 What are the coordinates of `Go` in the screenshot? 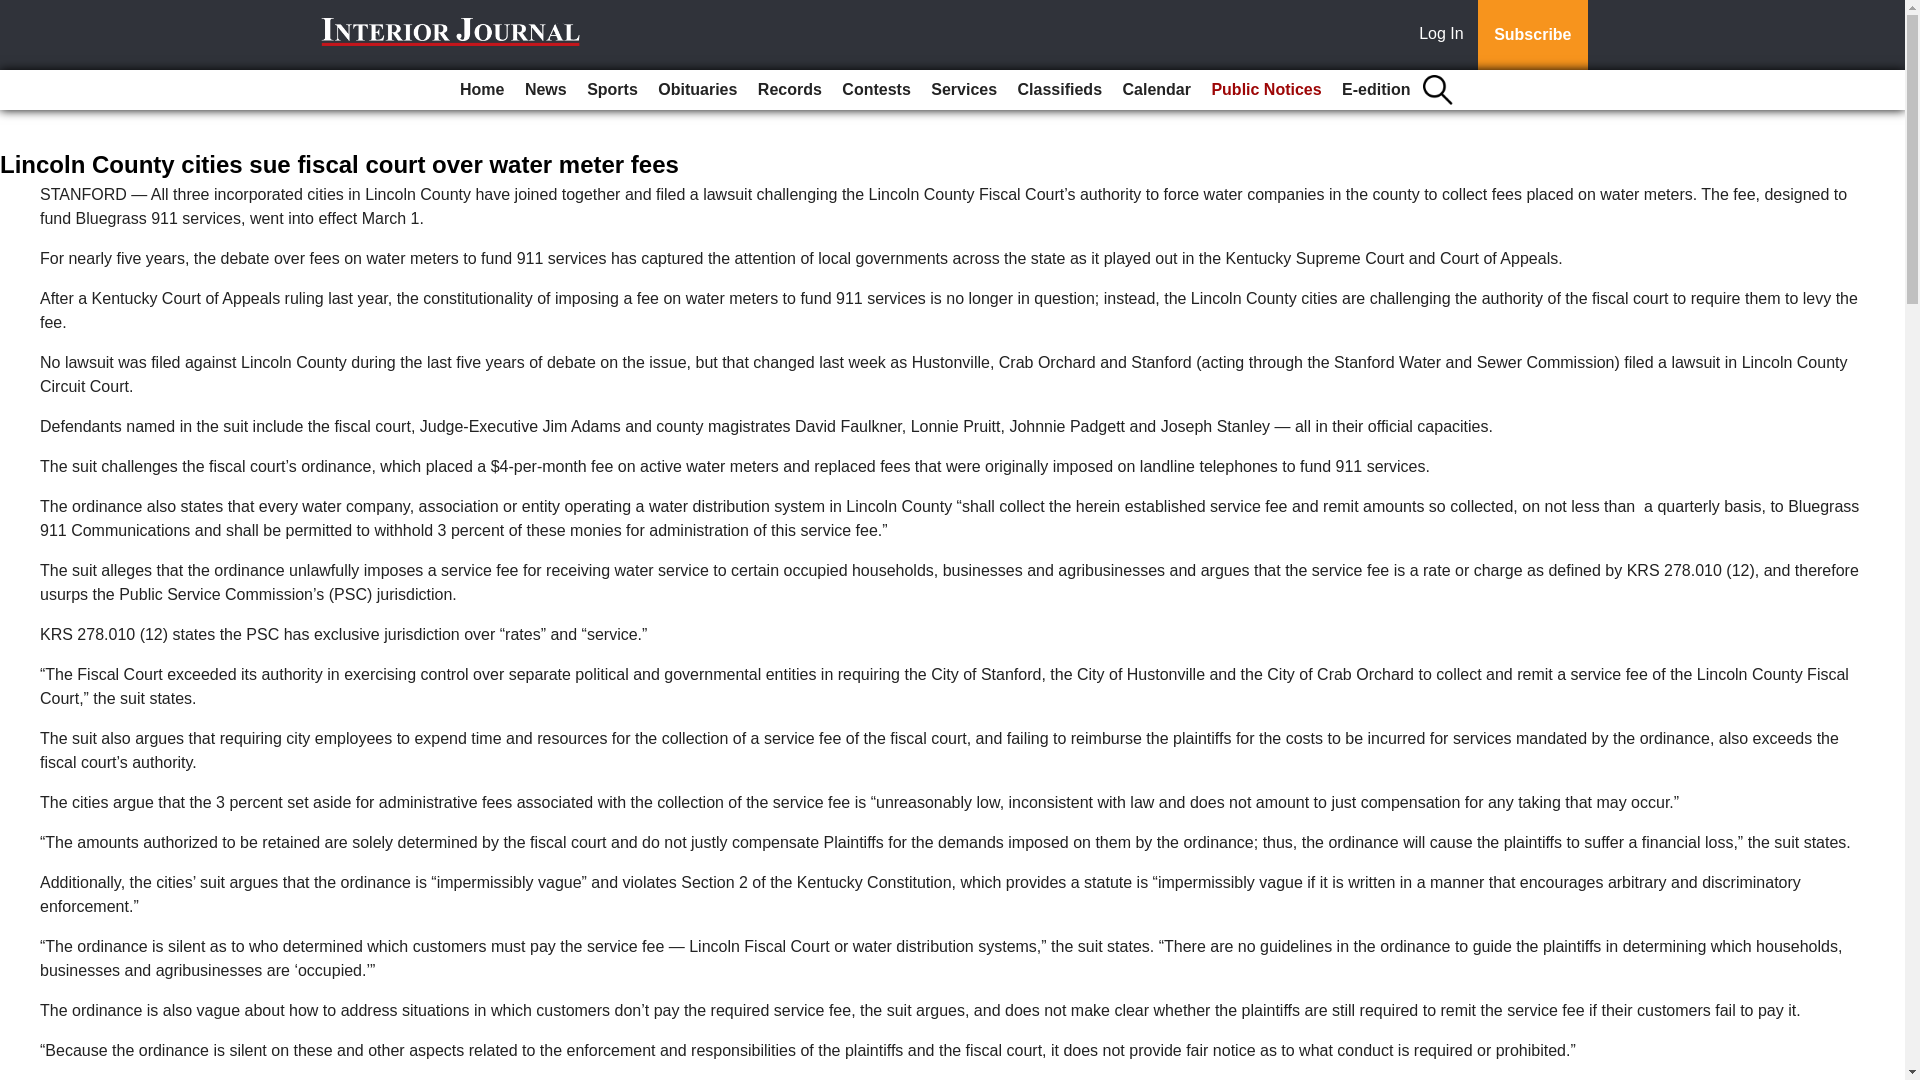 It's located at (18, 12).